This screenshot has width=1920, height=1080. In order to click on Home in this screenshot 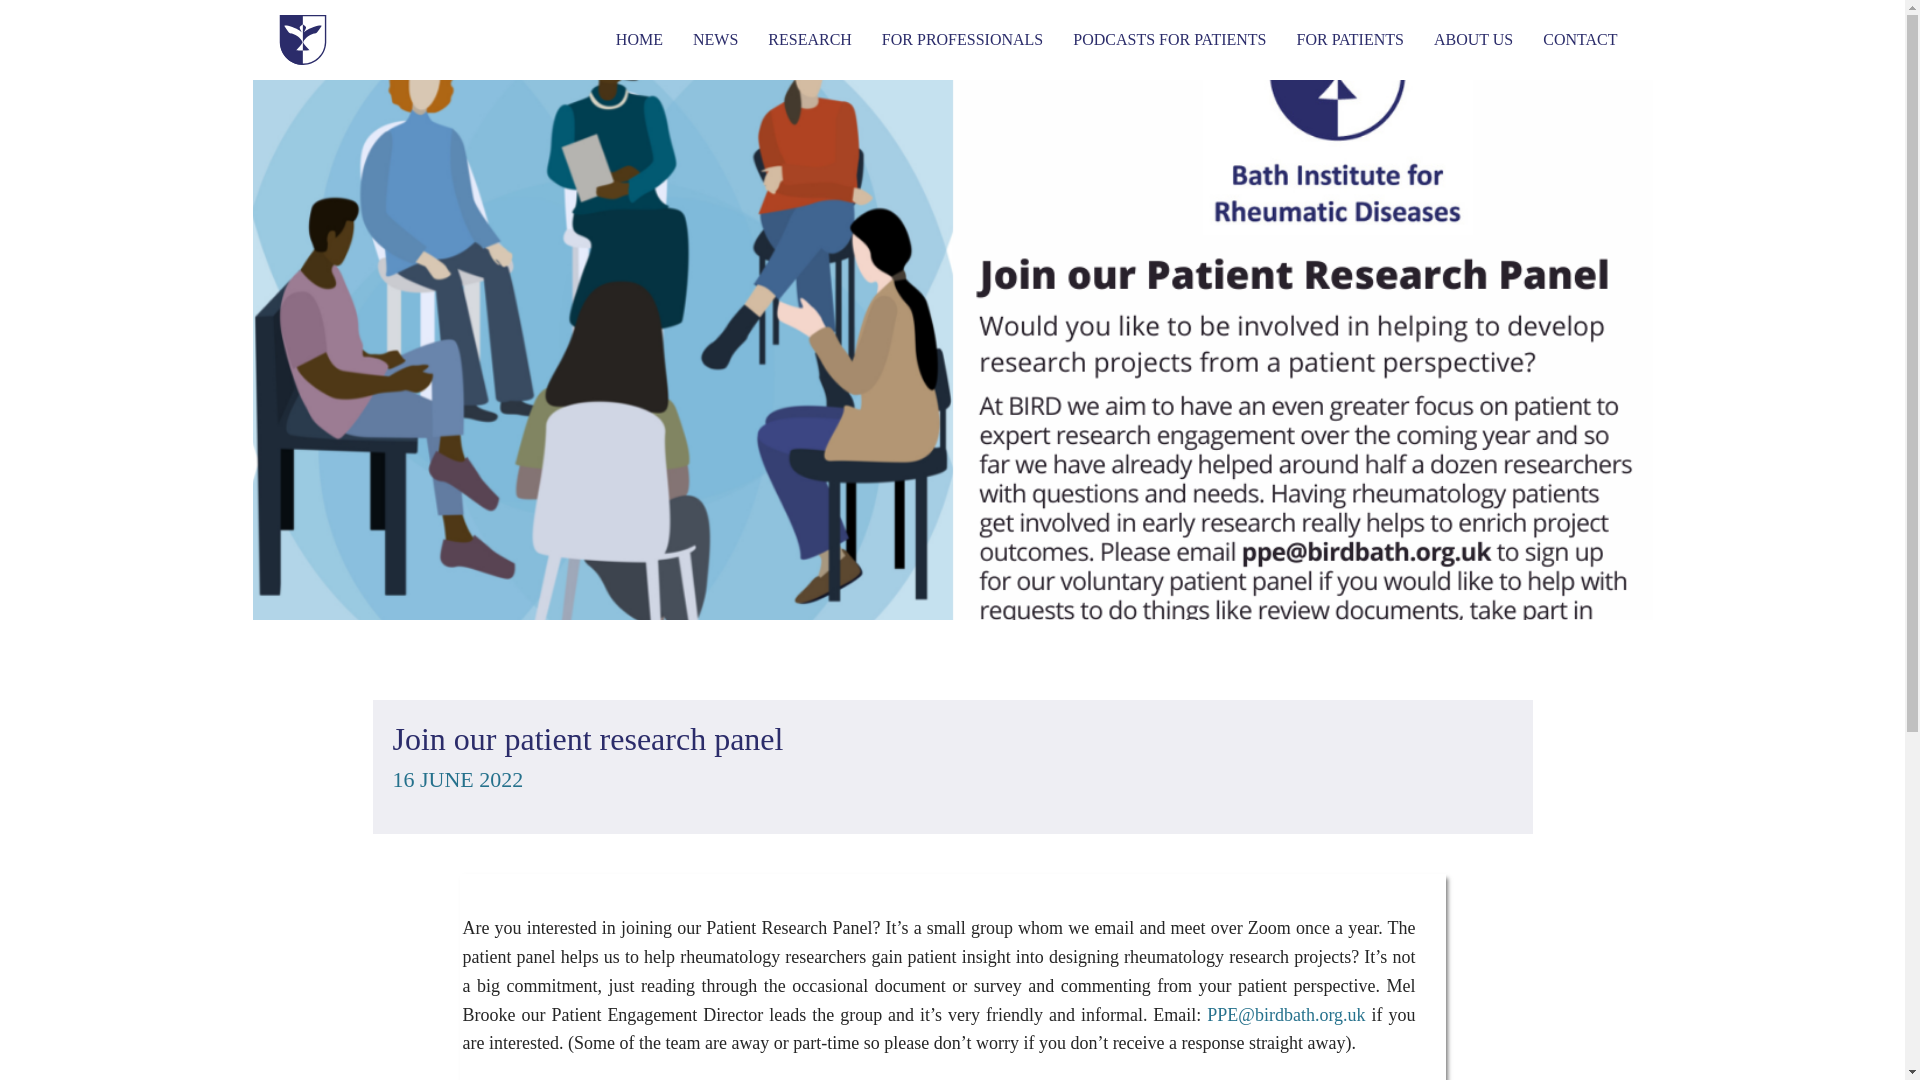, I will do `click(639, 40)`.